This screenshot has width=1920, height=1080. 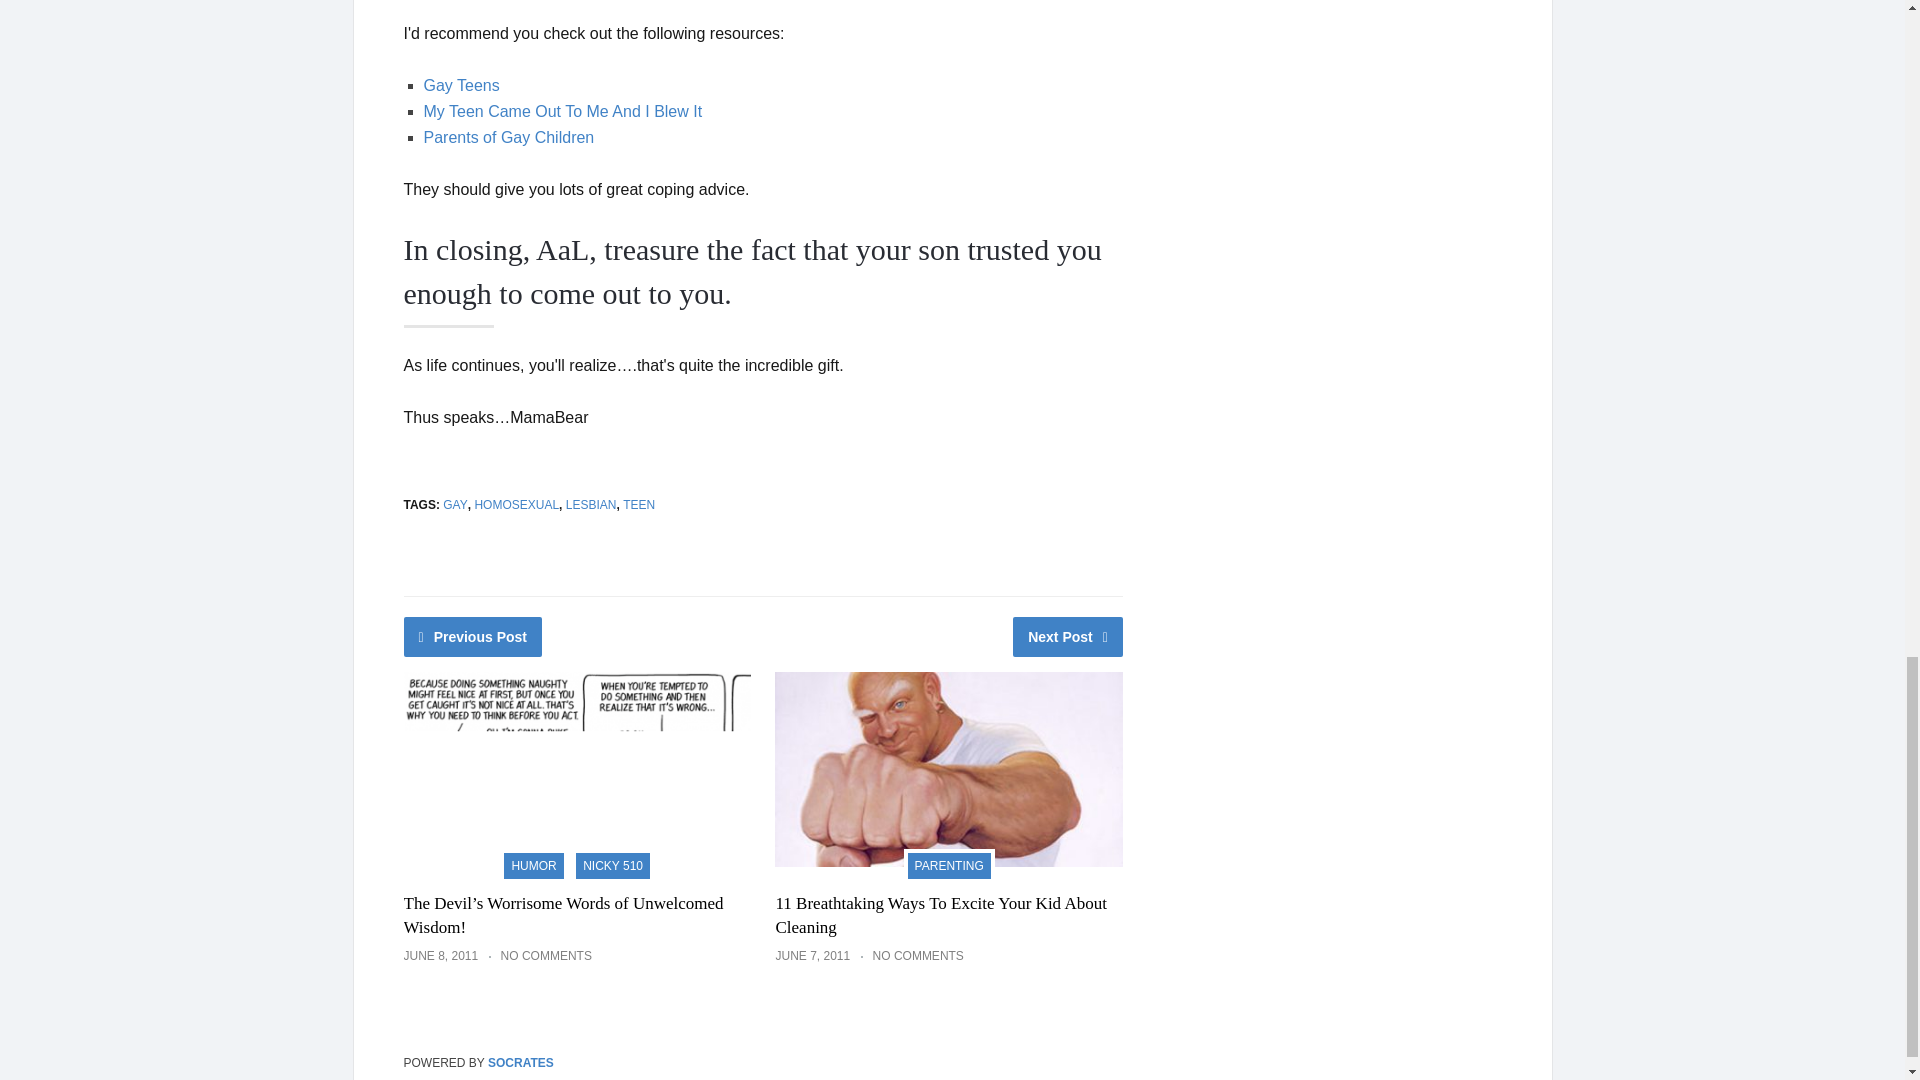 I want to click on 11 Breathtaking Ways To Excite Your Kid About Cleaning, so click(x=940, y=916).